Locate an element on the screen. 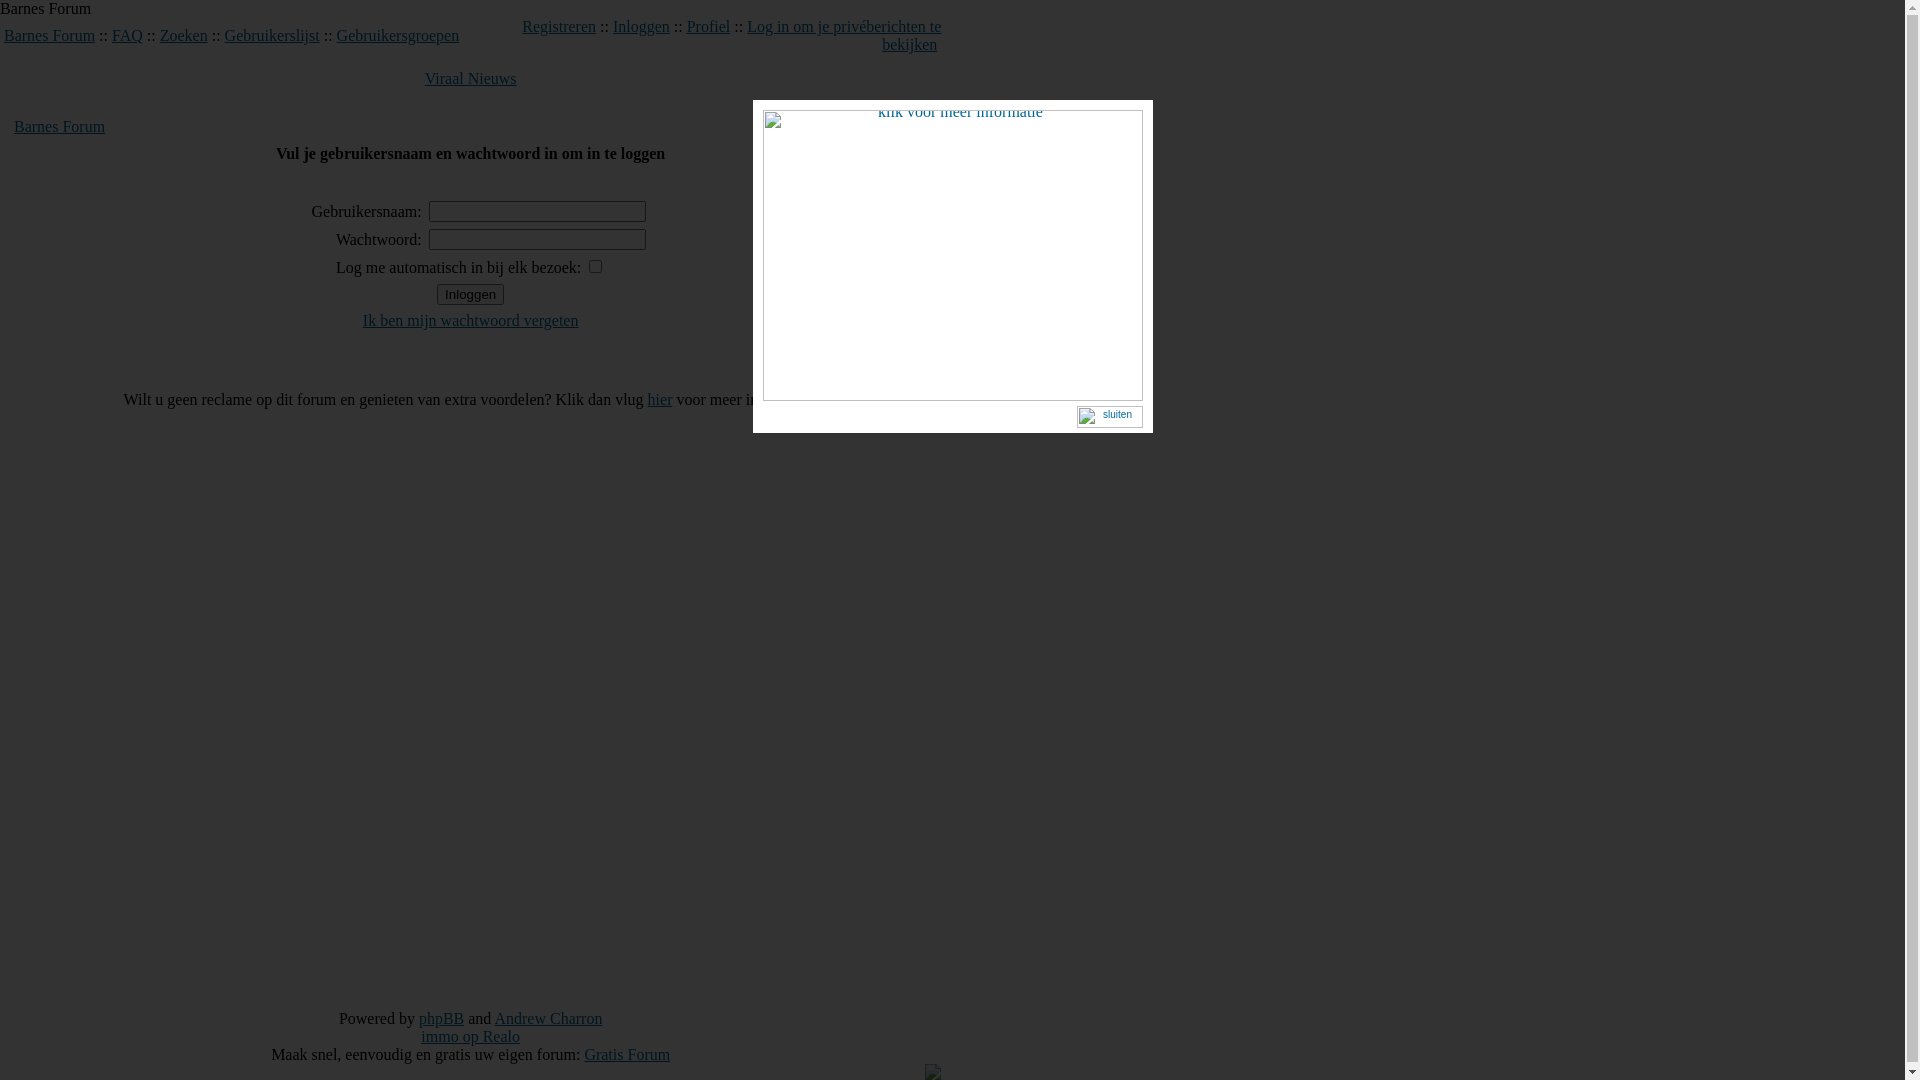 Image resolution: width=1920 pixels, height=1080 pixels. Gebruikersgroepen is located at coordinates (398, 36).